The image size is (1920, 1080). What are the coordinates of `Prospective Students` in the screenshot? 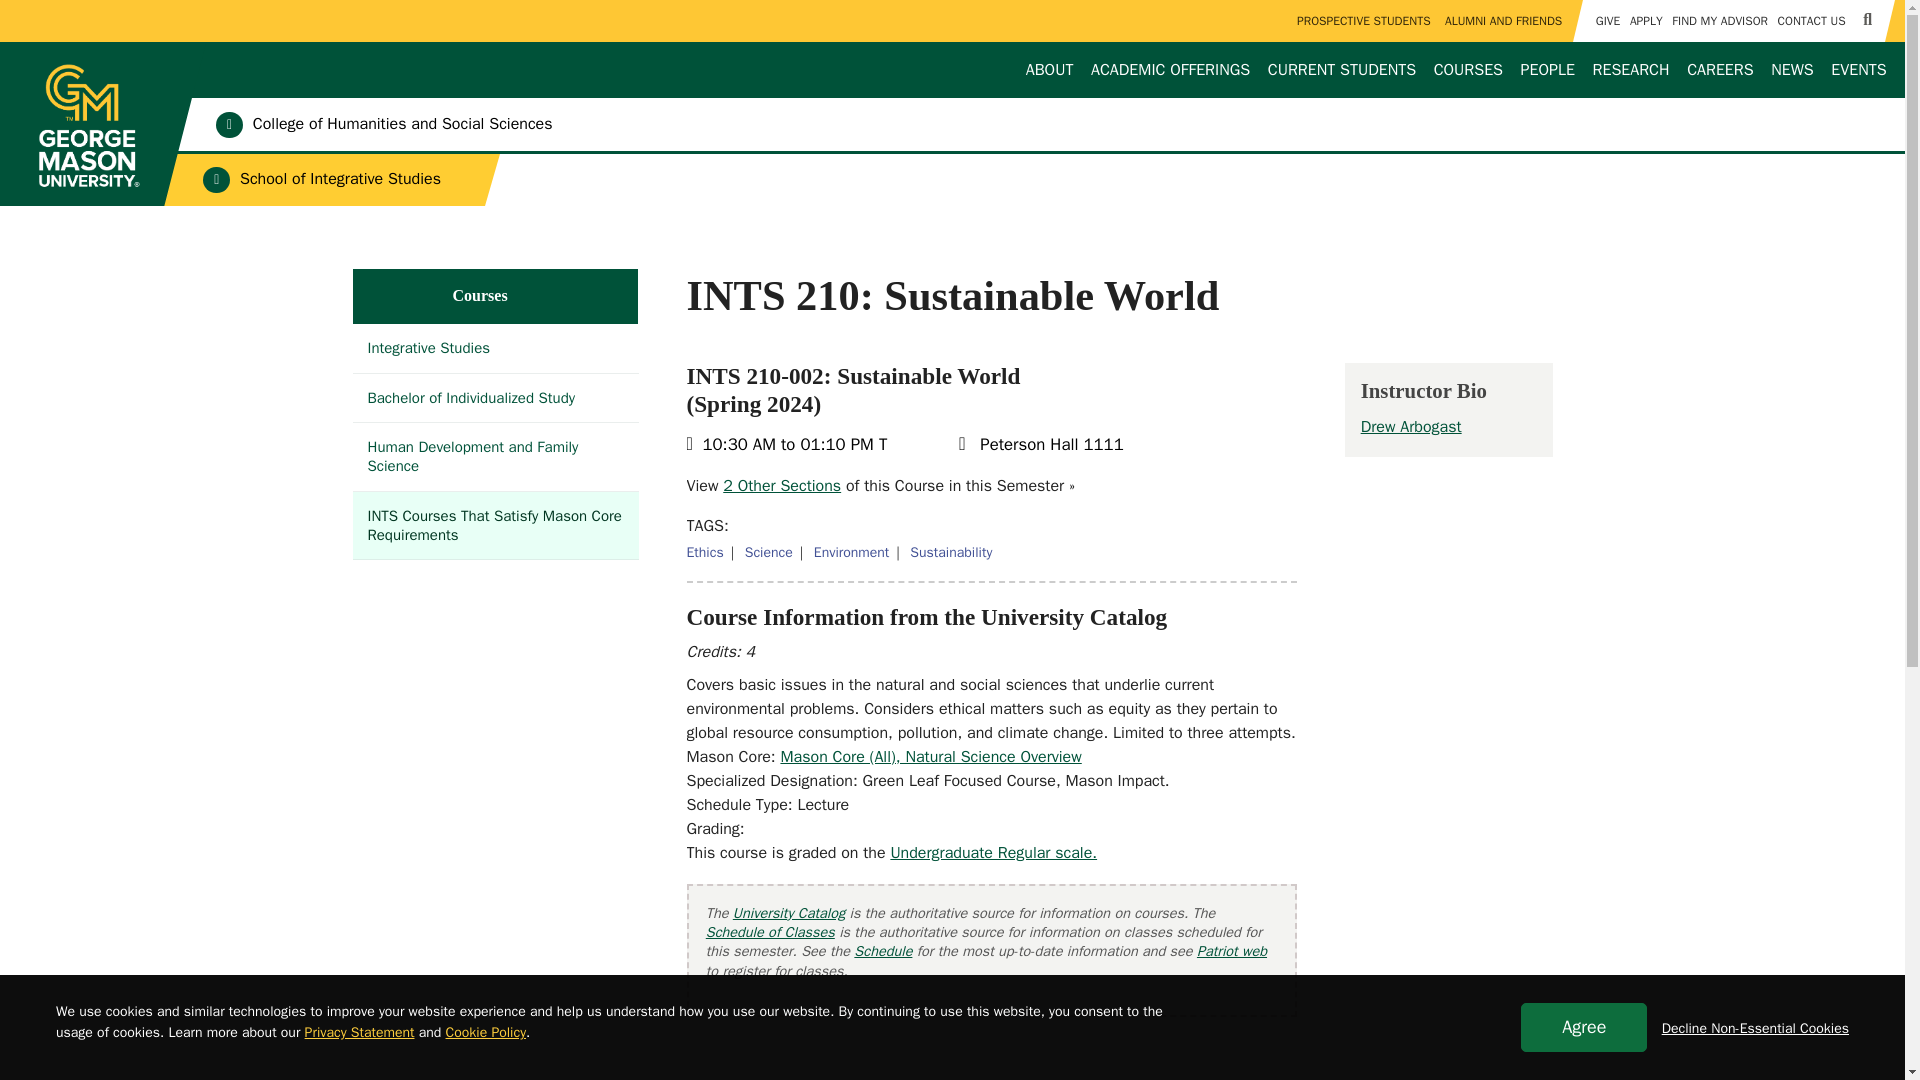 It's located at (1363, 21).